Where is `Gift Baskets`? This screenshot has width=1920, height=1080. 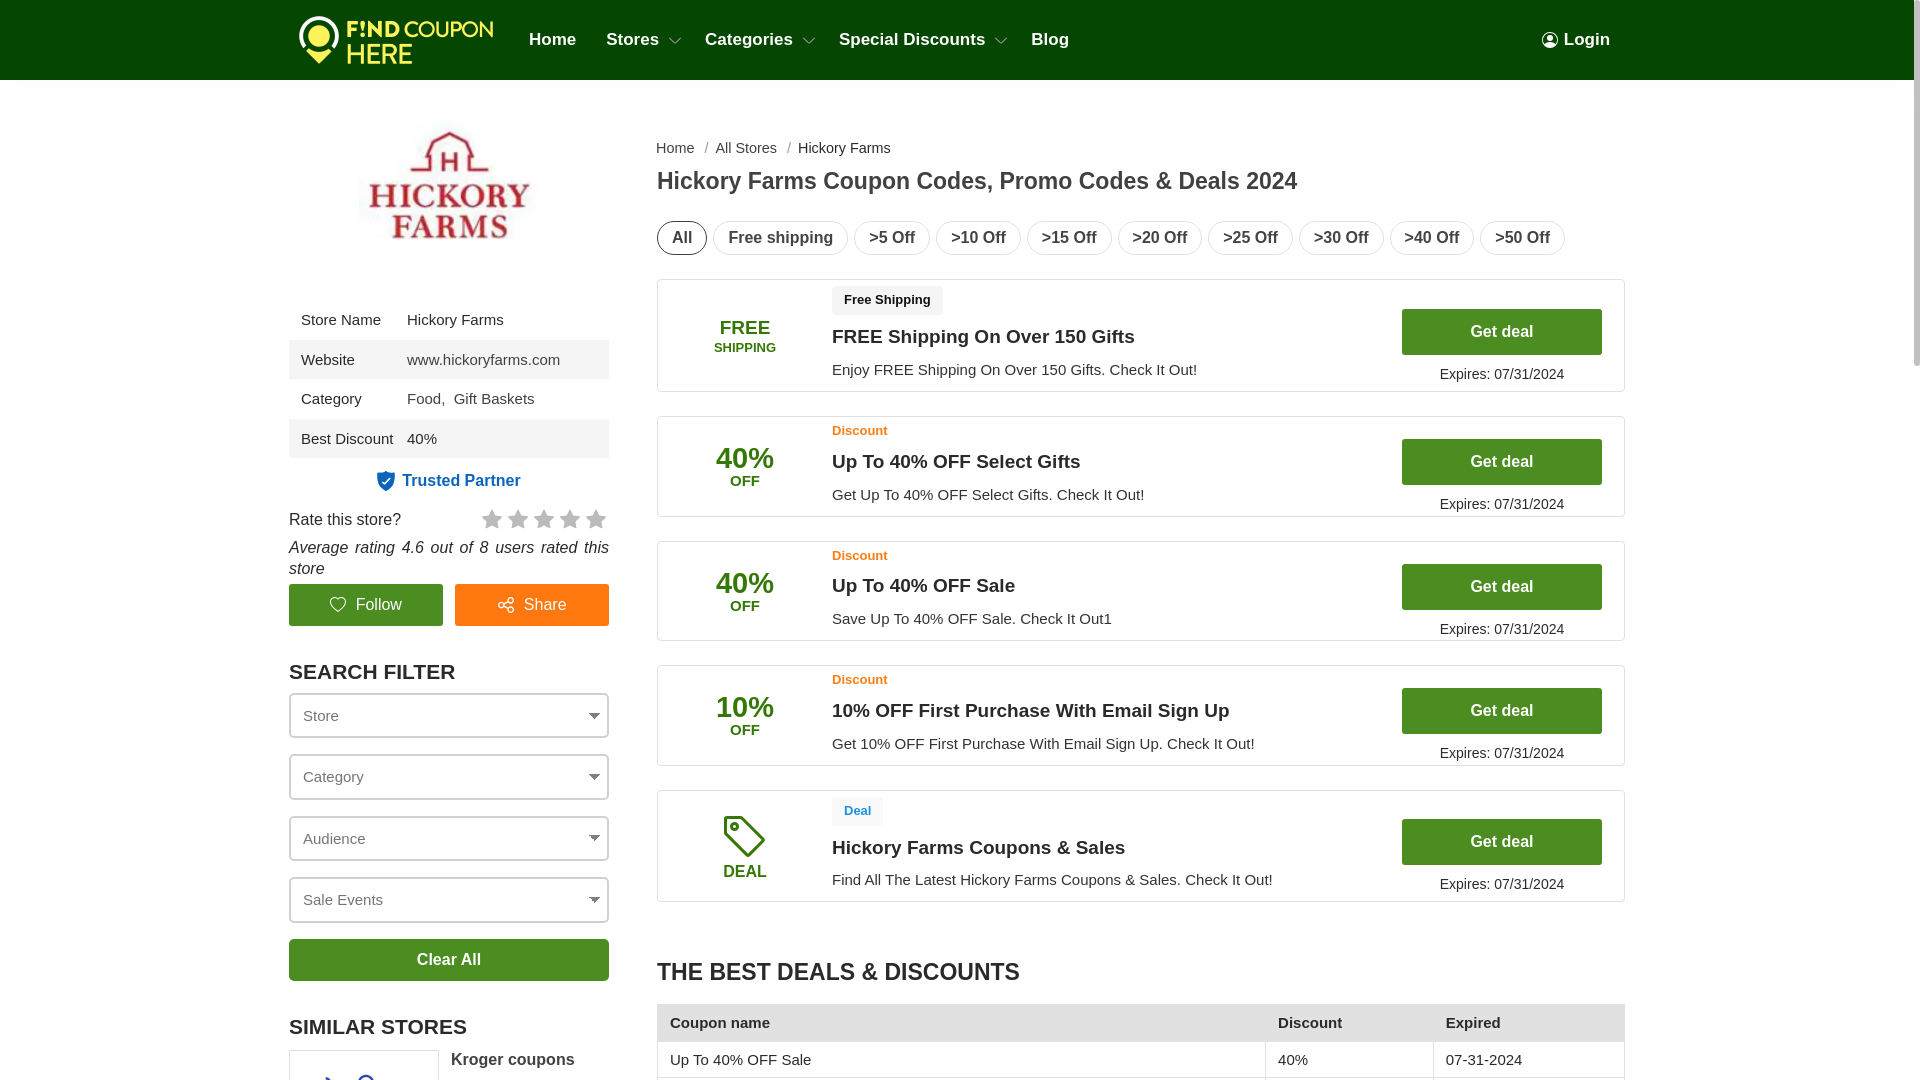
Gift Baskets is located at coordinates (494, 398).